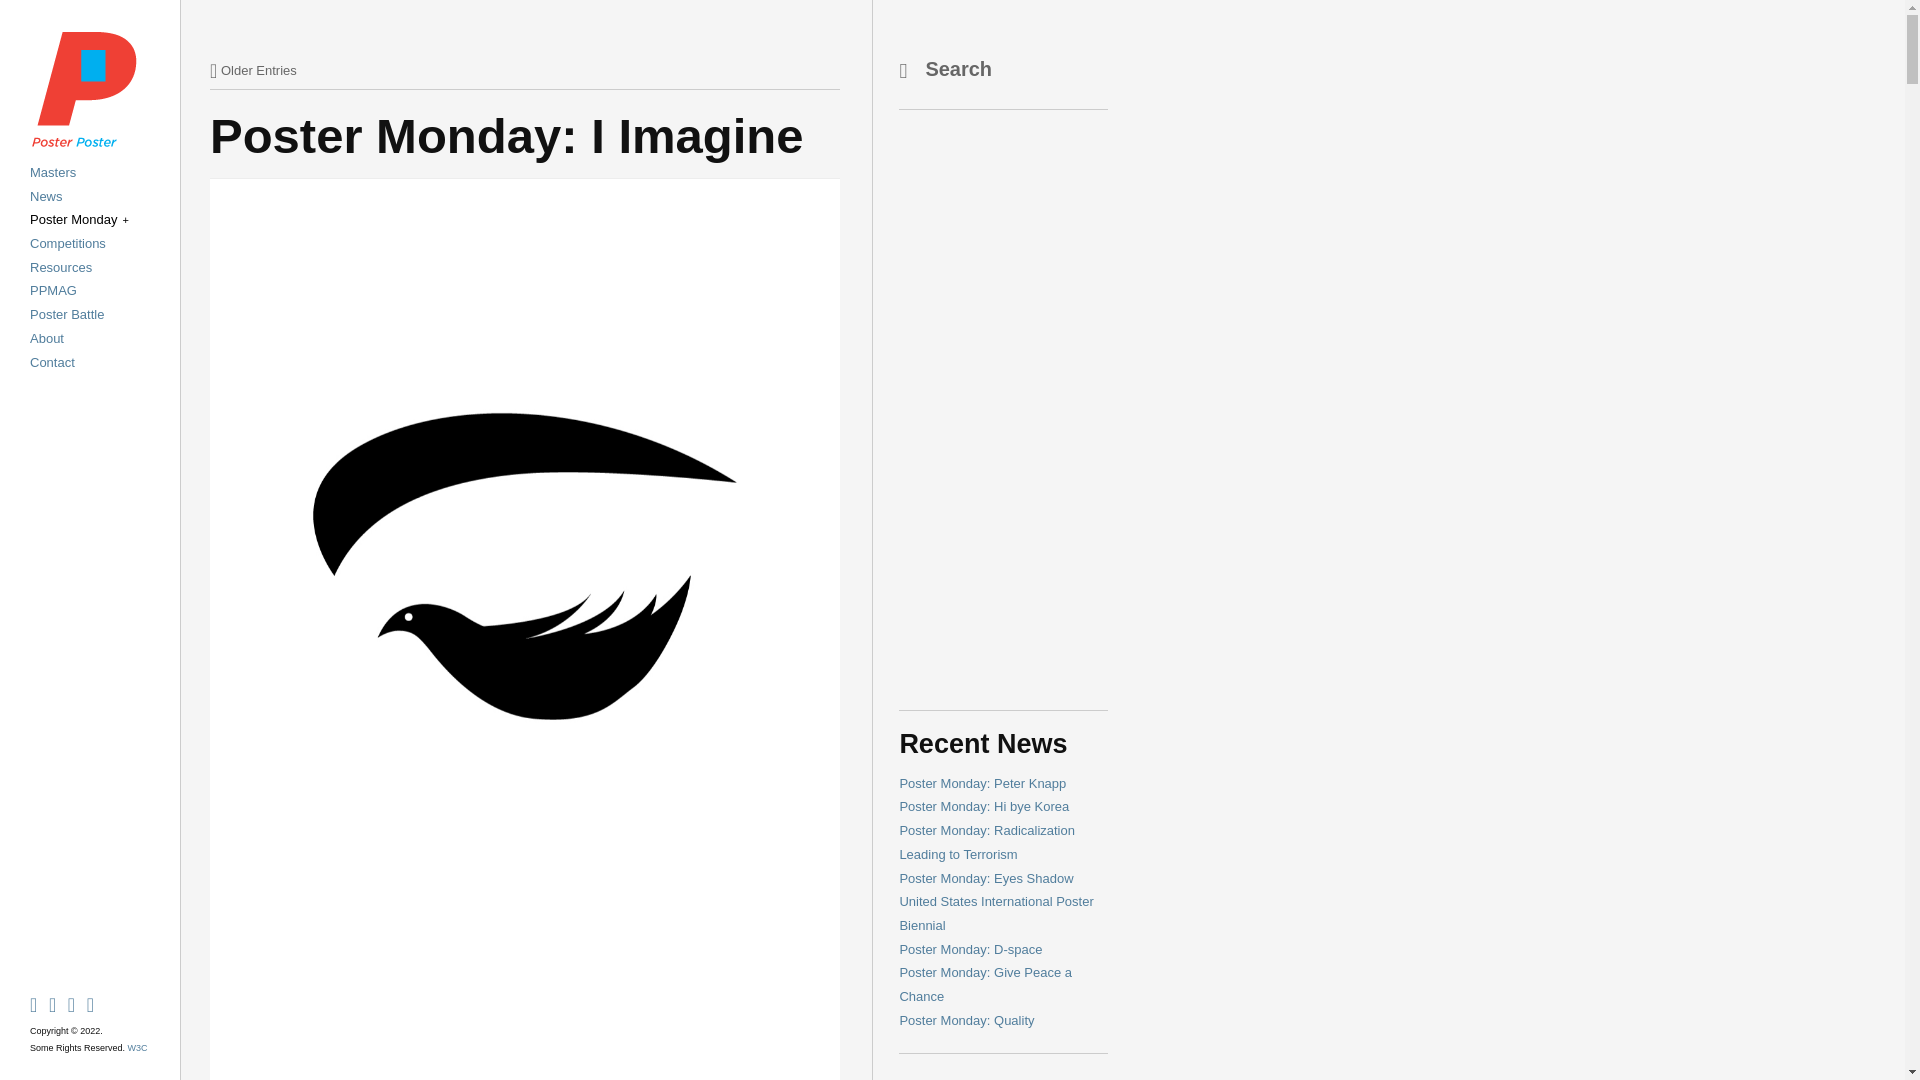 The height and width of the screenshot is (1080, 1920). I want to click on About, so click(46, 338).